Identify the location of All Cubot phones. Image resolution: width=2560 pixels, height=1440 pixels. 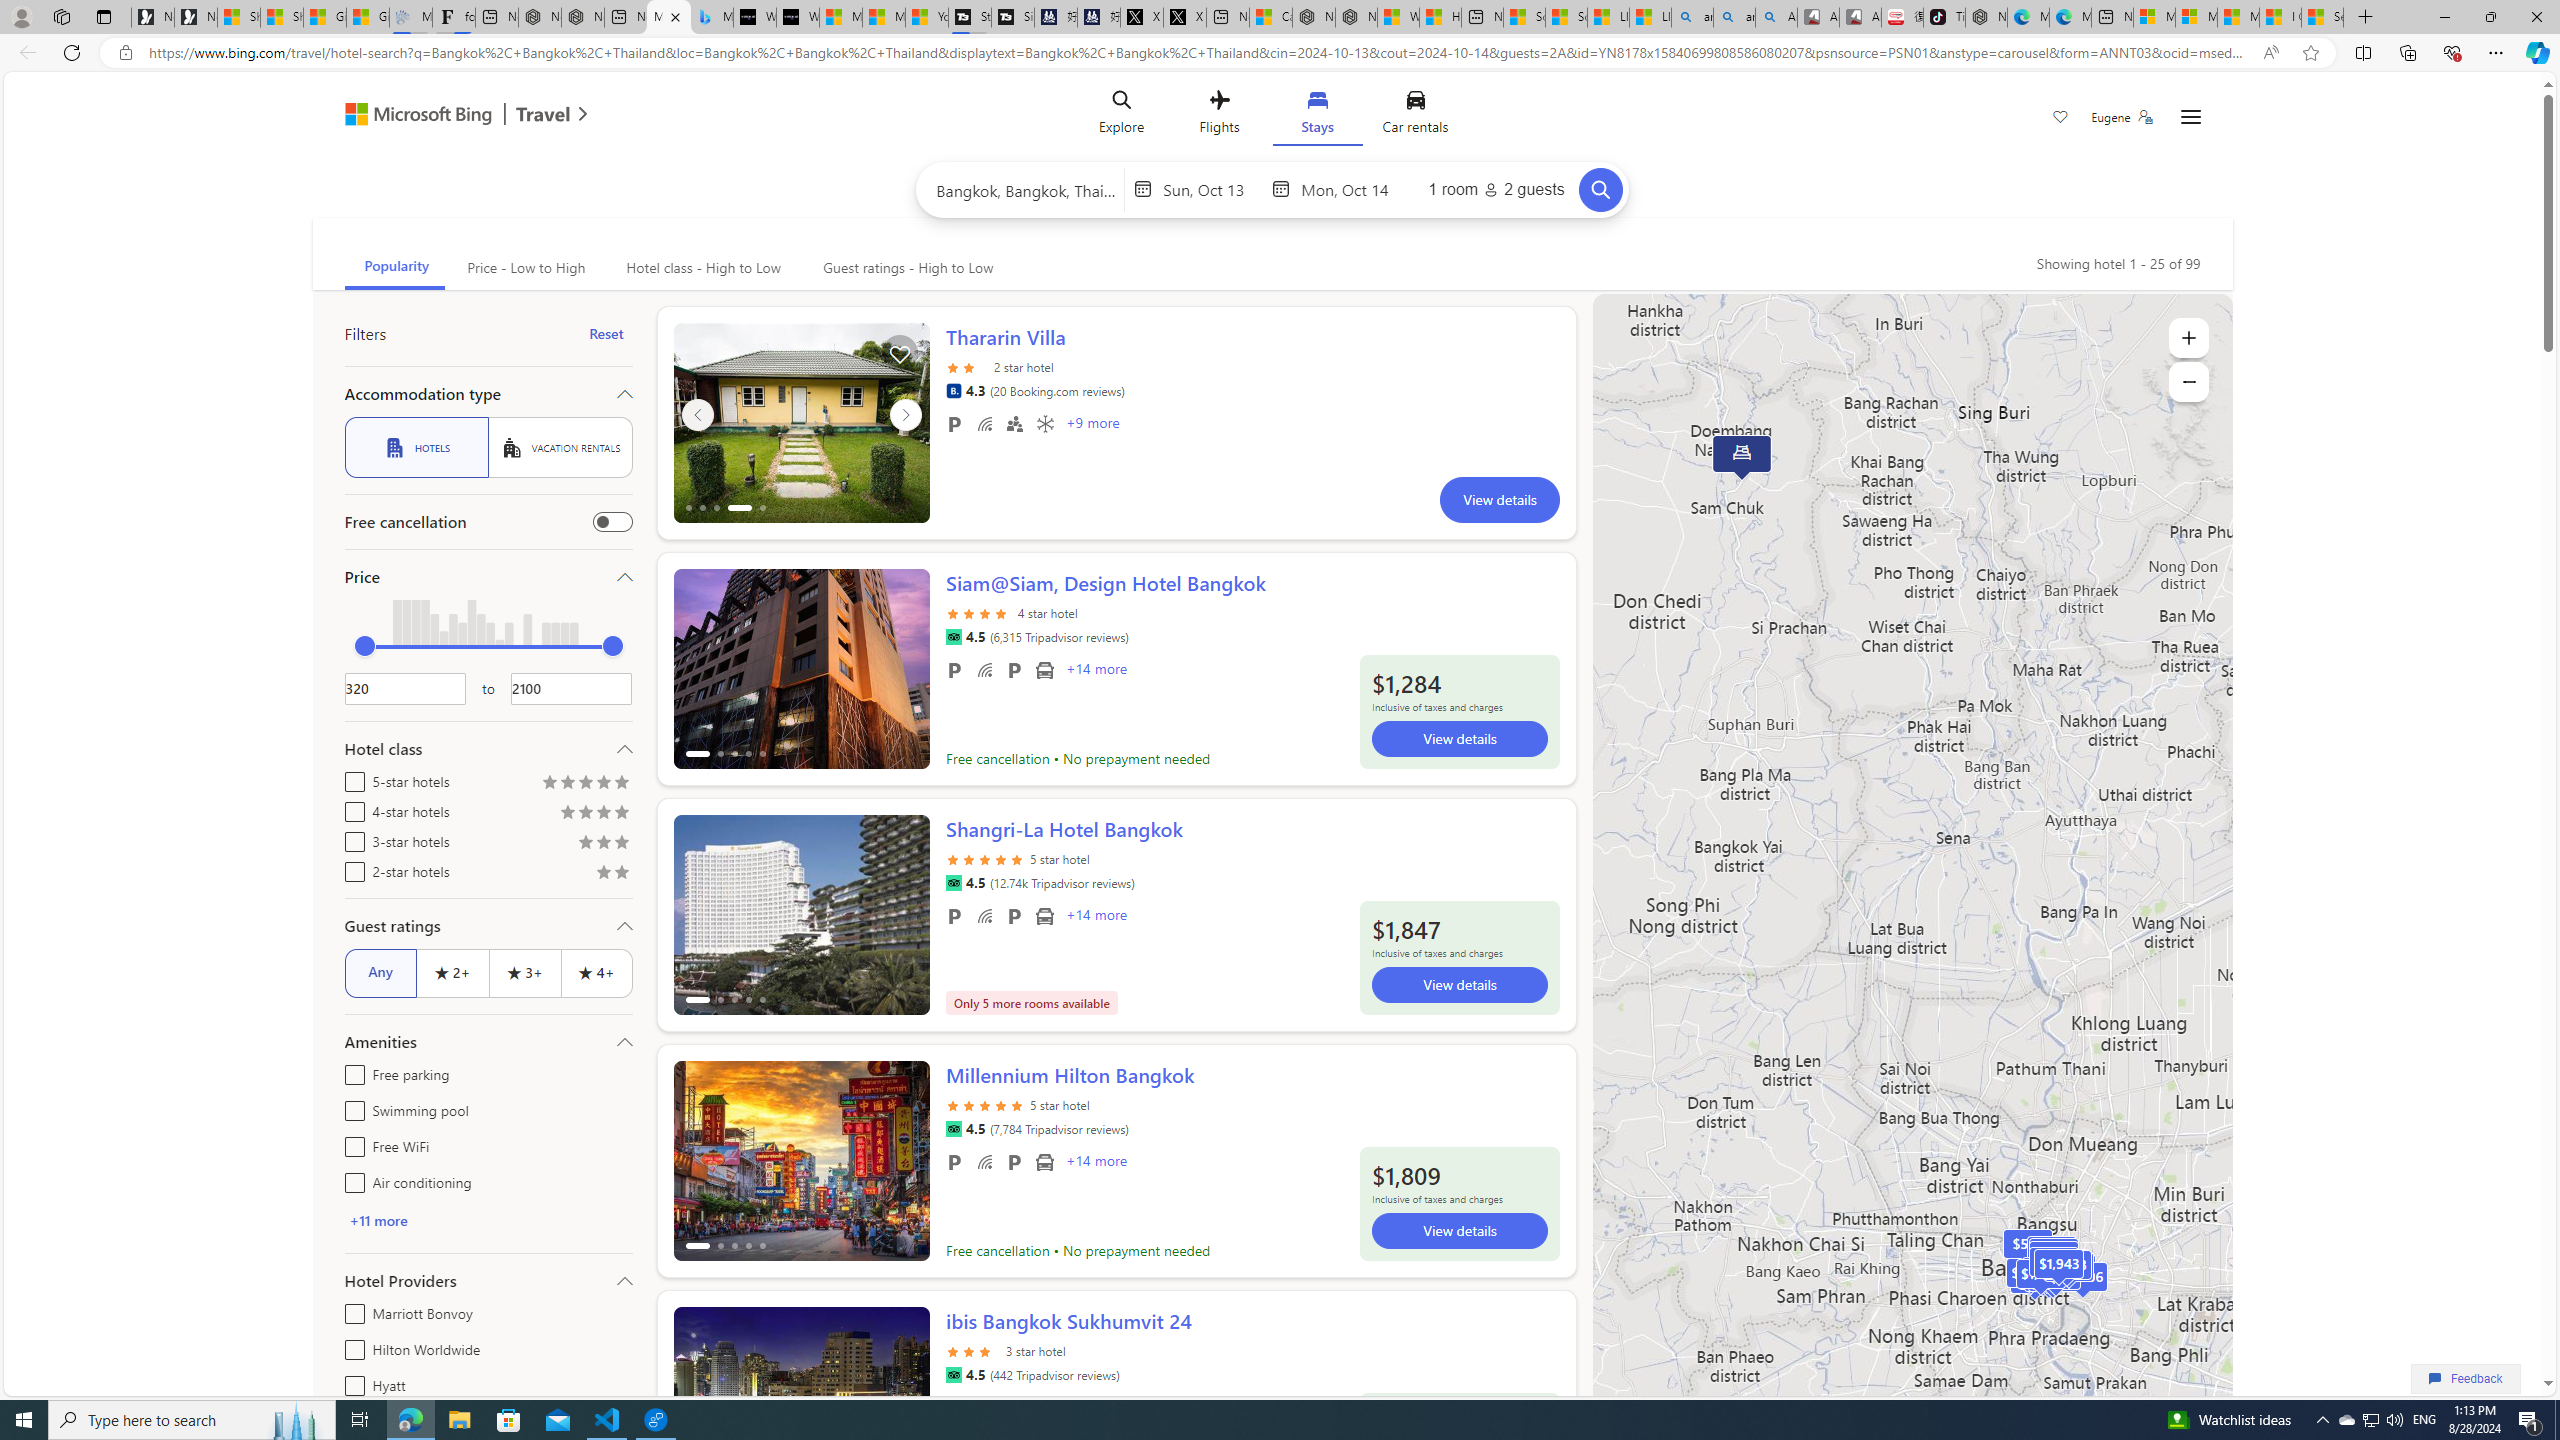
(1860, 17).